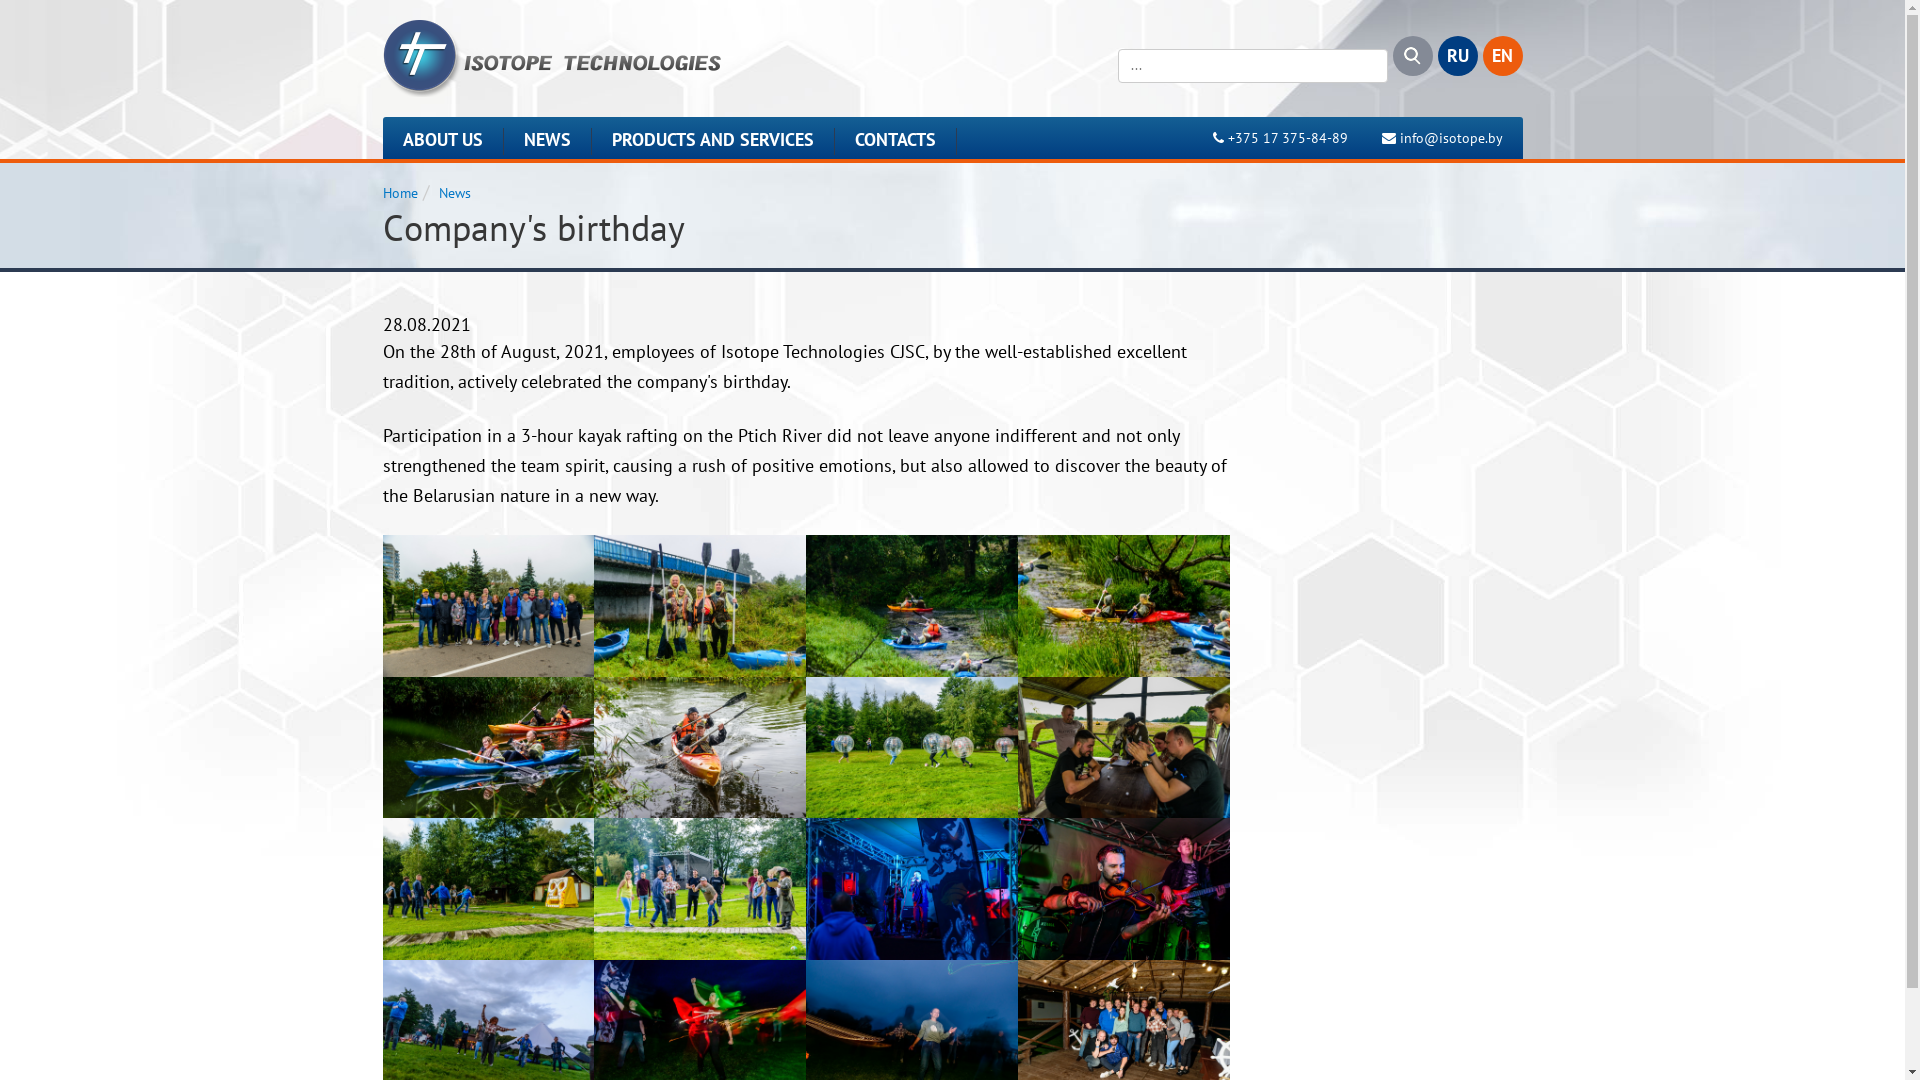  Describe the element at coordinates (488, 606) in the screenshot. I see `23th-2021` at that location.